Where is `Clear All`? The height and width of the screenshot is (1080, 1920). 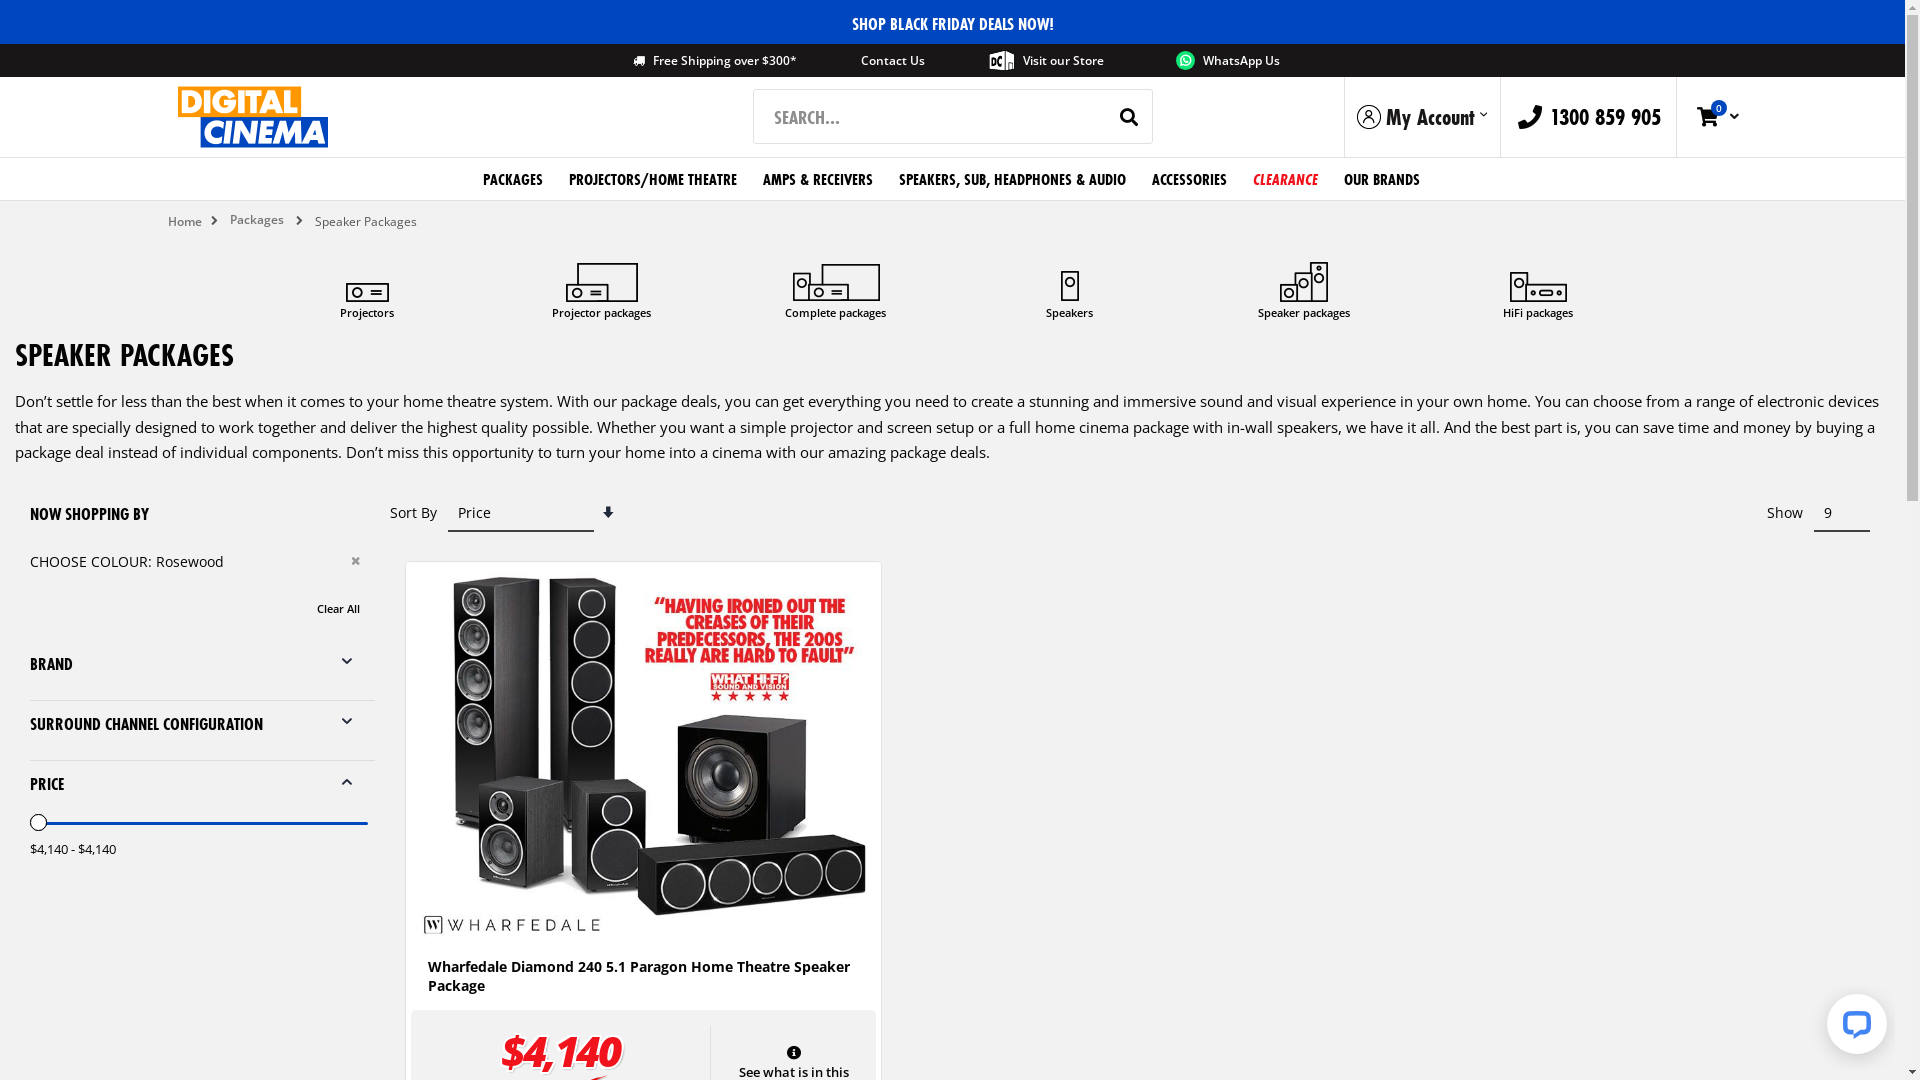
Clear All is located at coordinates (338, 608).